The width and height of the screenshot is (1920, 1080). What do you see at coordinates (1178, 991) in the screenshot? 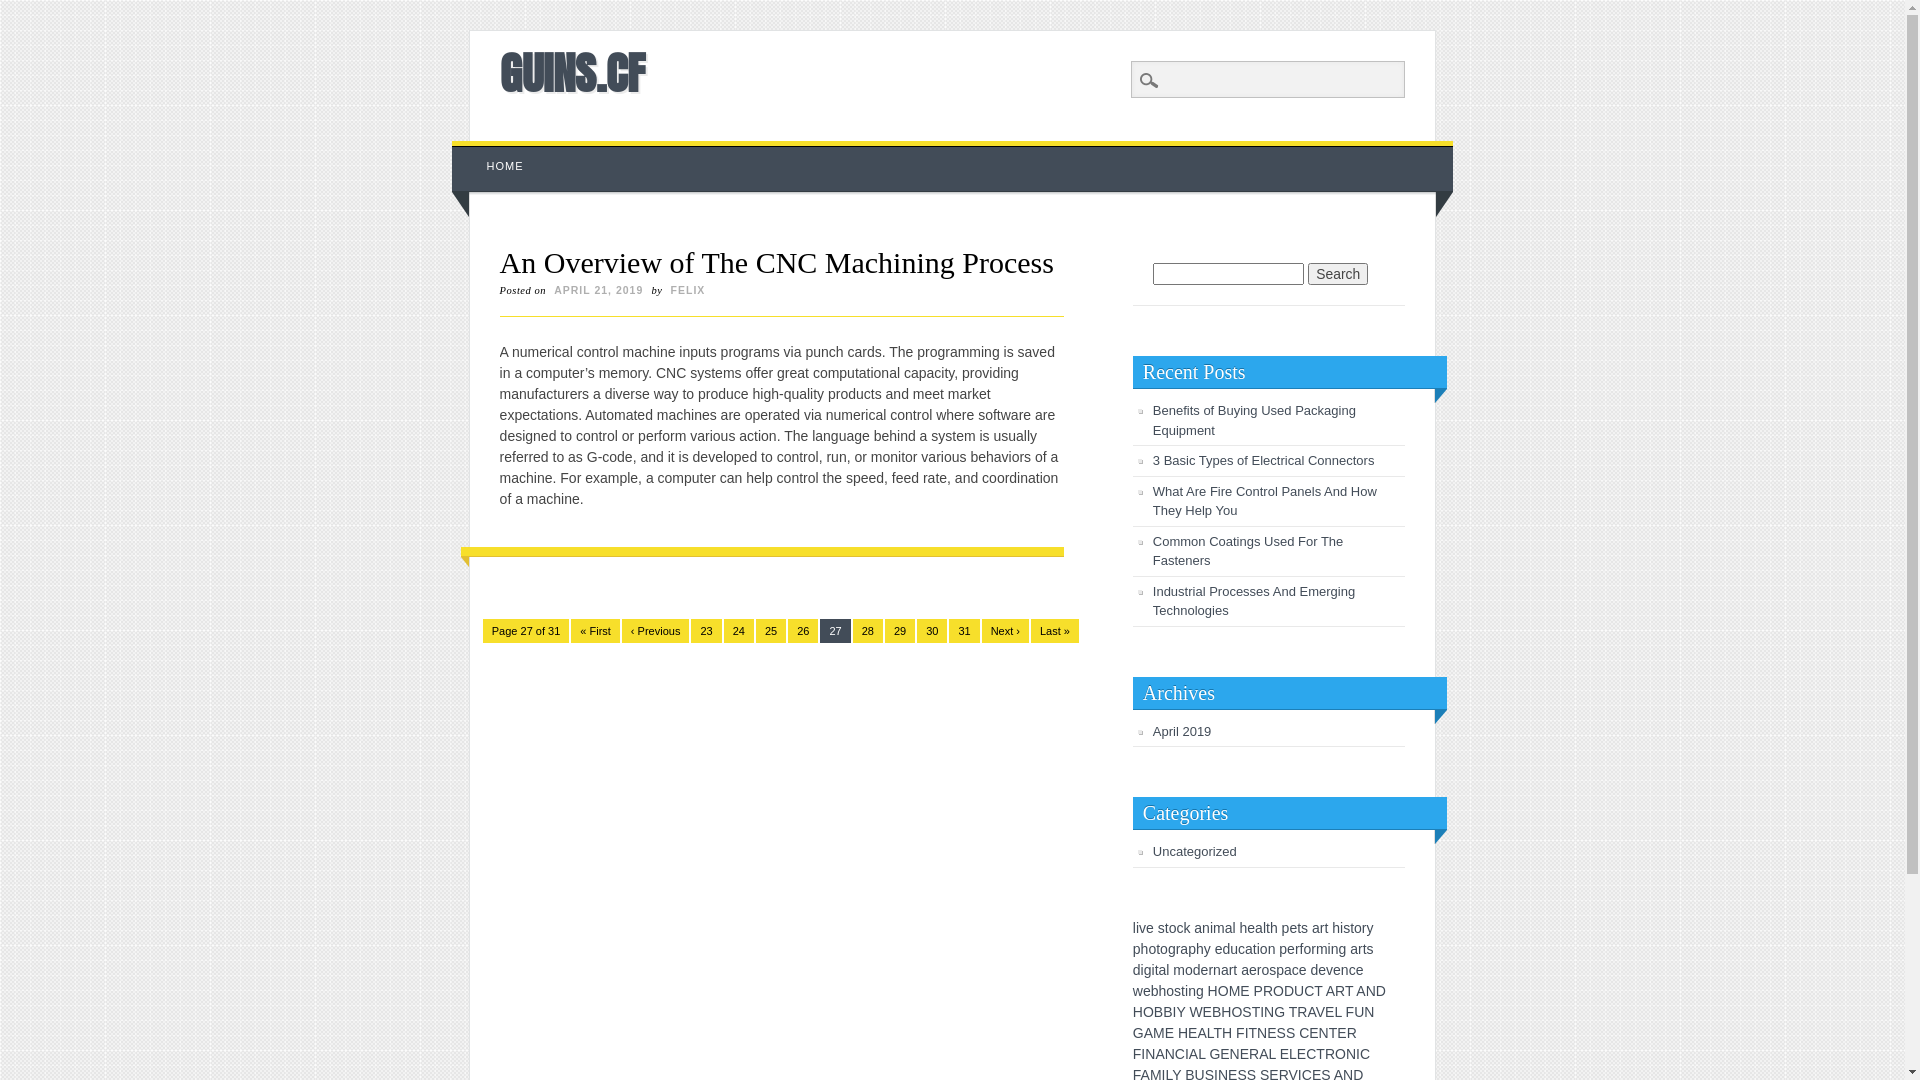
I see `s` at bounding box center [1178, 991].